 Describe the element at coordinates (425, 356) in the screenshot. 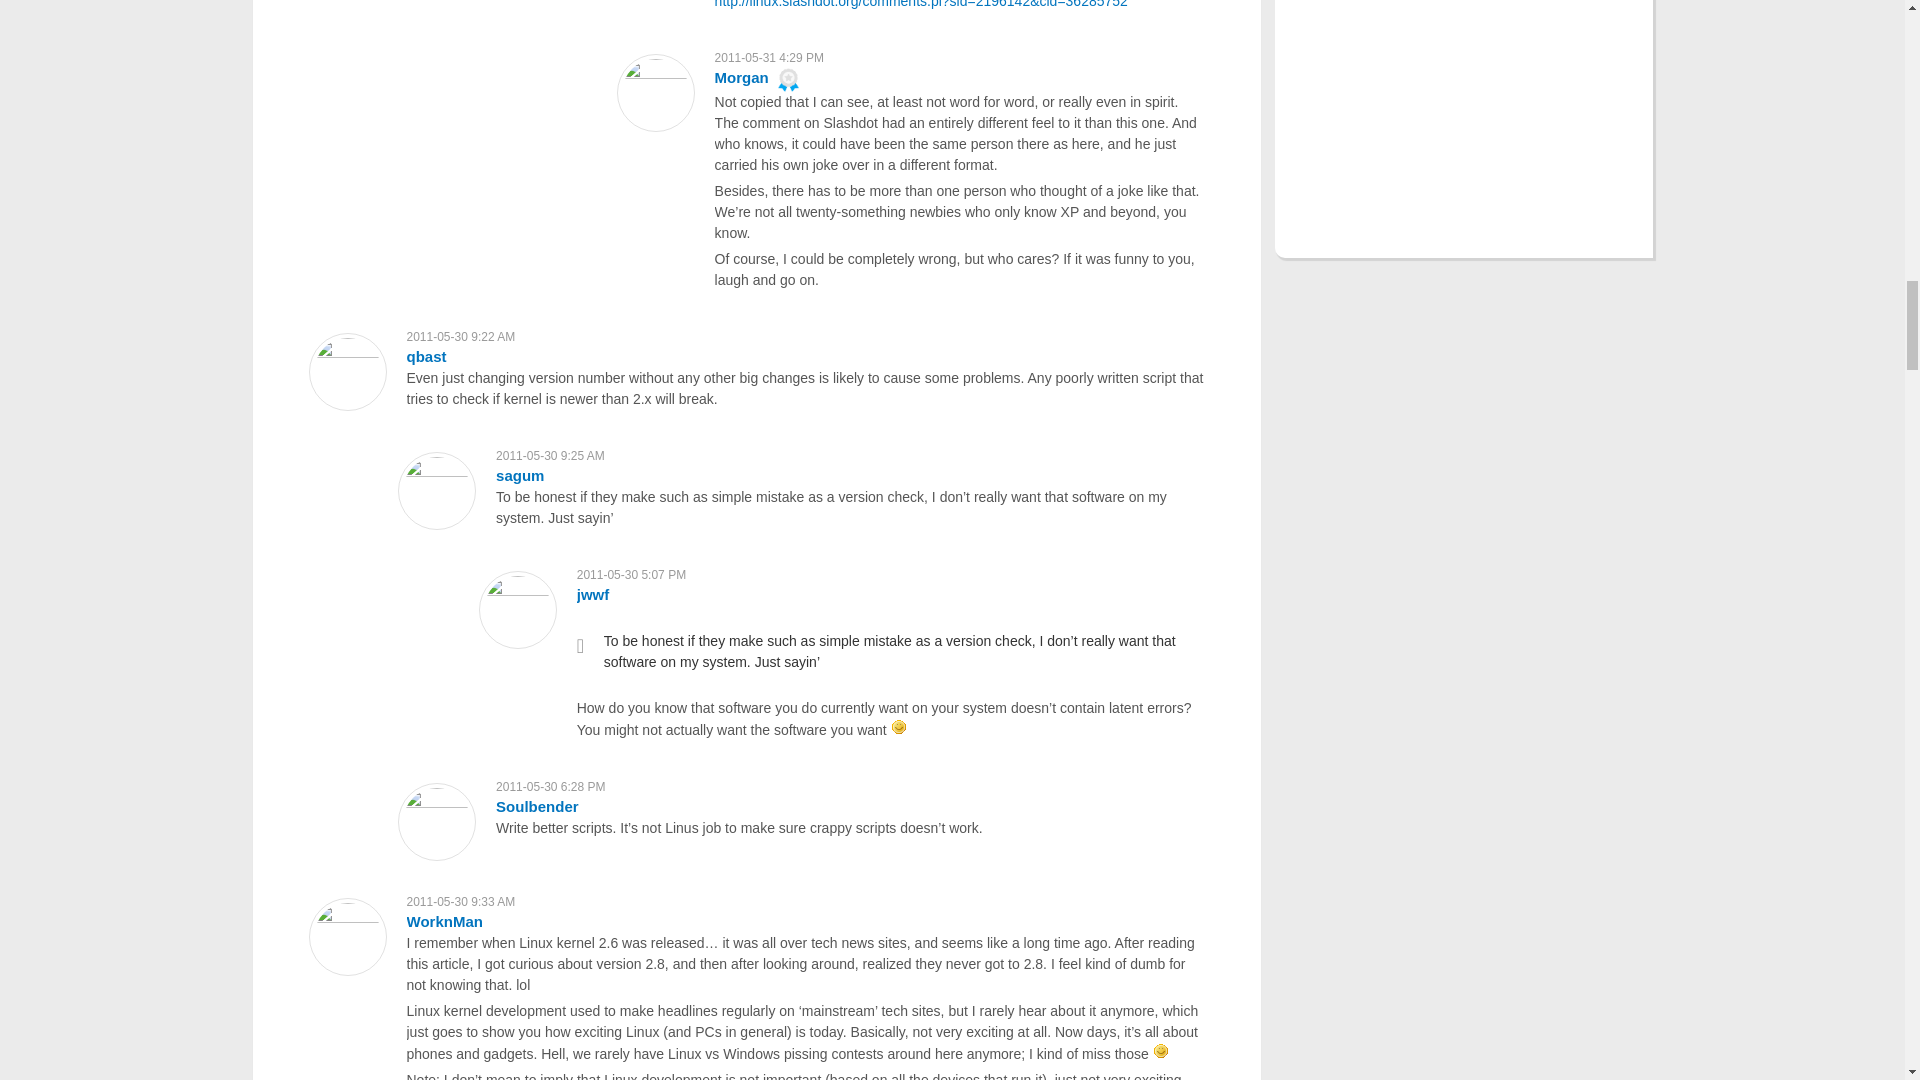

I see `qbast` at that location.